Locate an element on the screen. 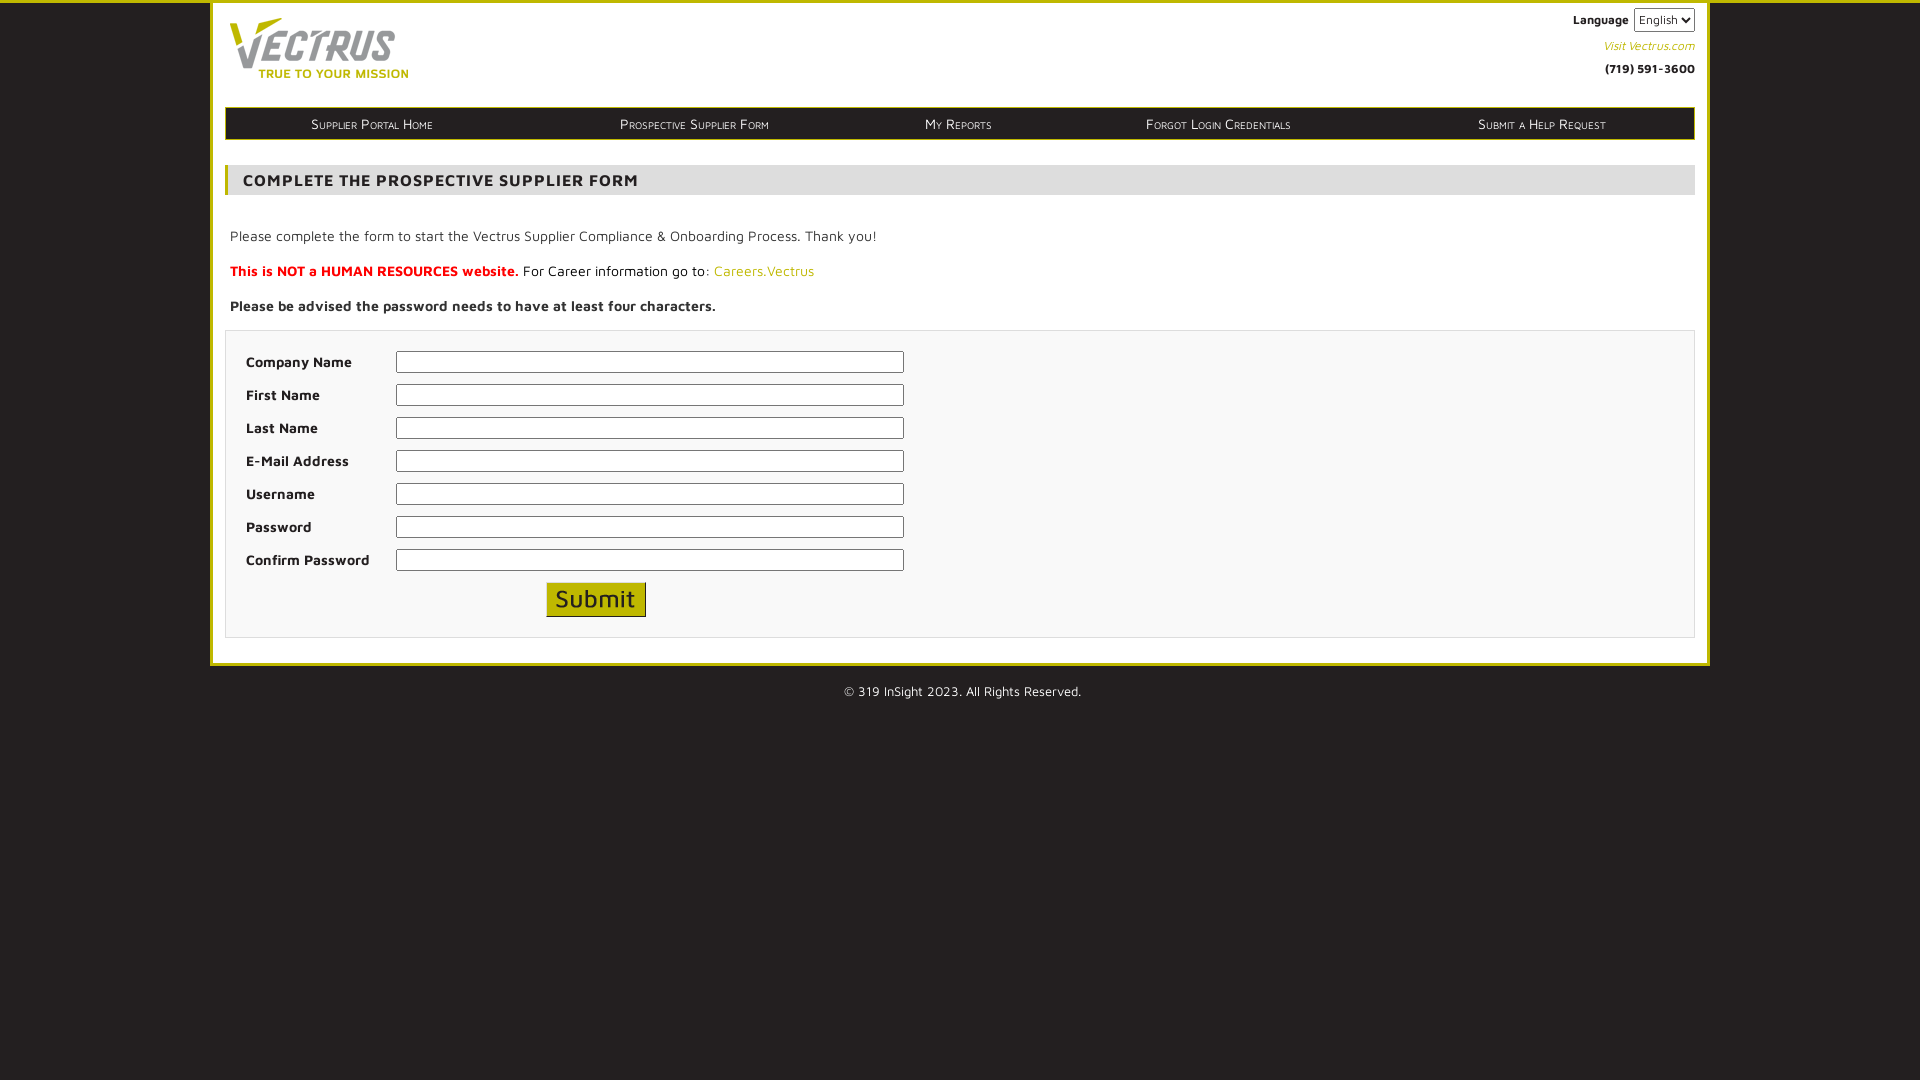  Forgot Login Credentials is located at coordinates (1219, 124).